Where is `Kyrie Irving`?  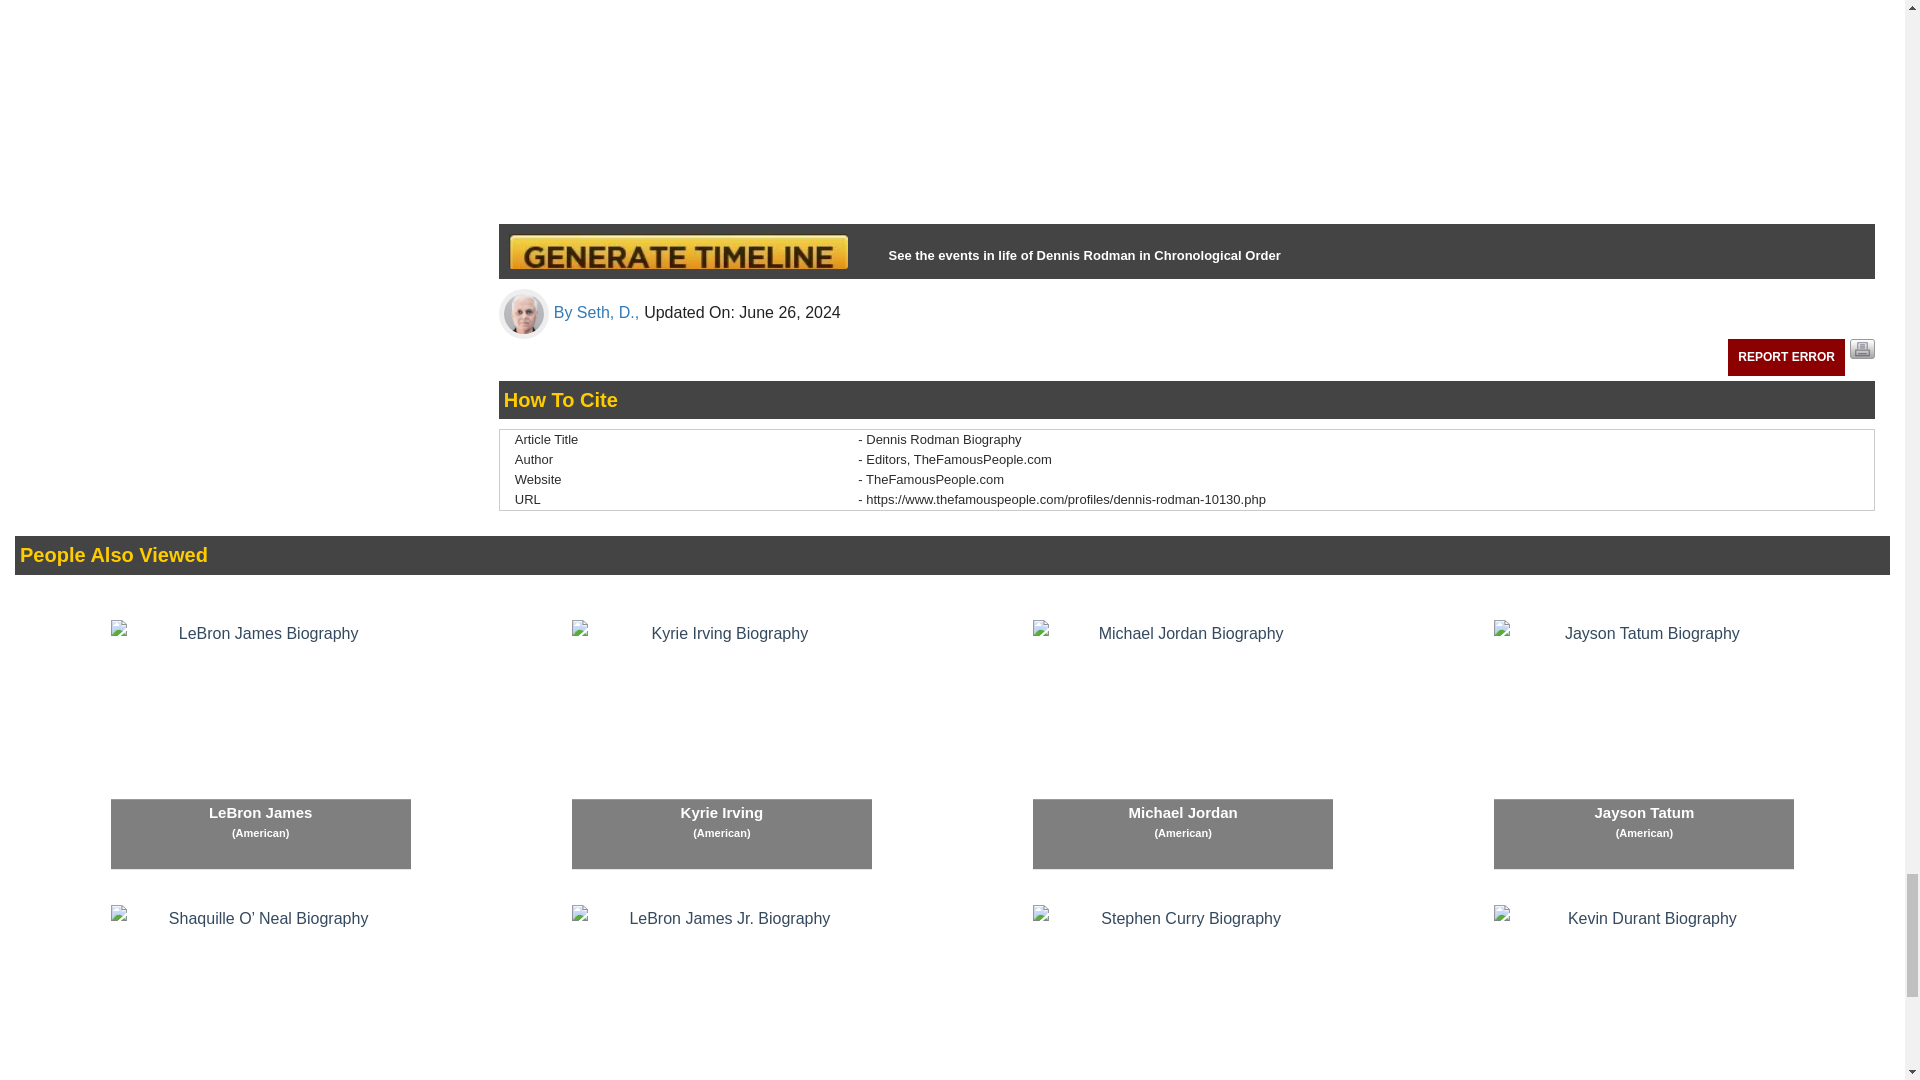
Kyrie Irving is located at coordinates (722, 744).